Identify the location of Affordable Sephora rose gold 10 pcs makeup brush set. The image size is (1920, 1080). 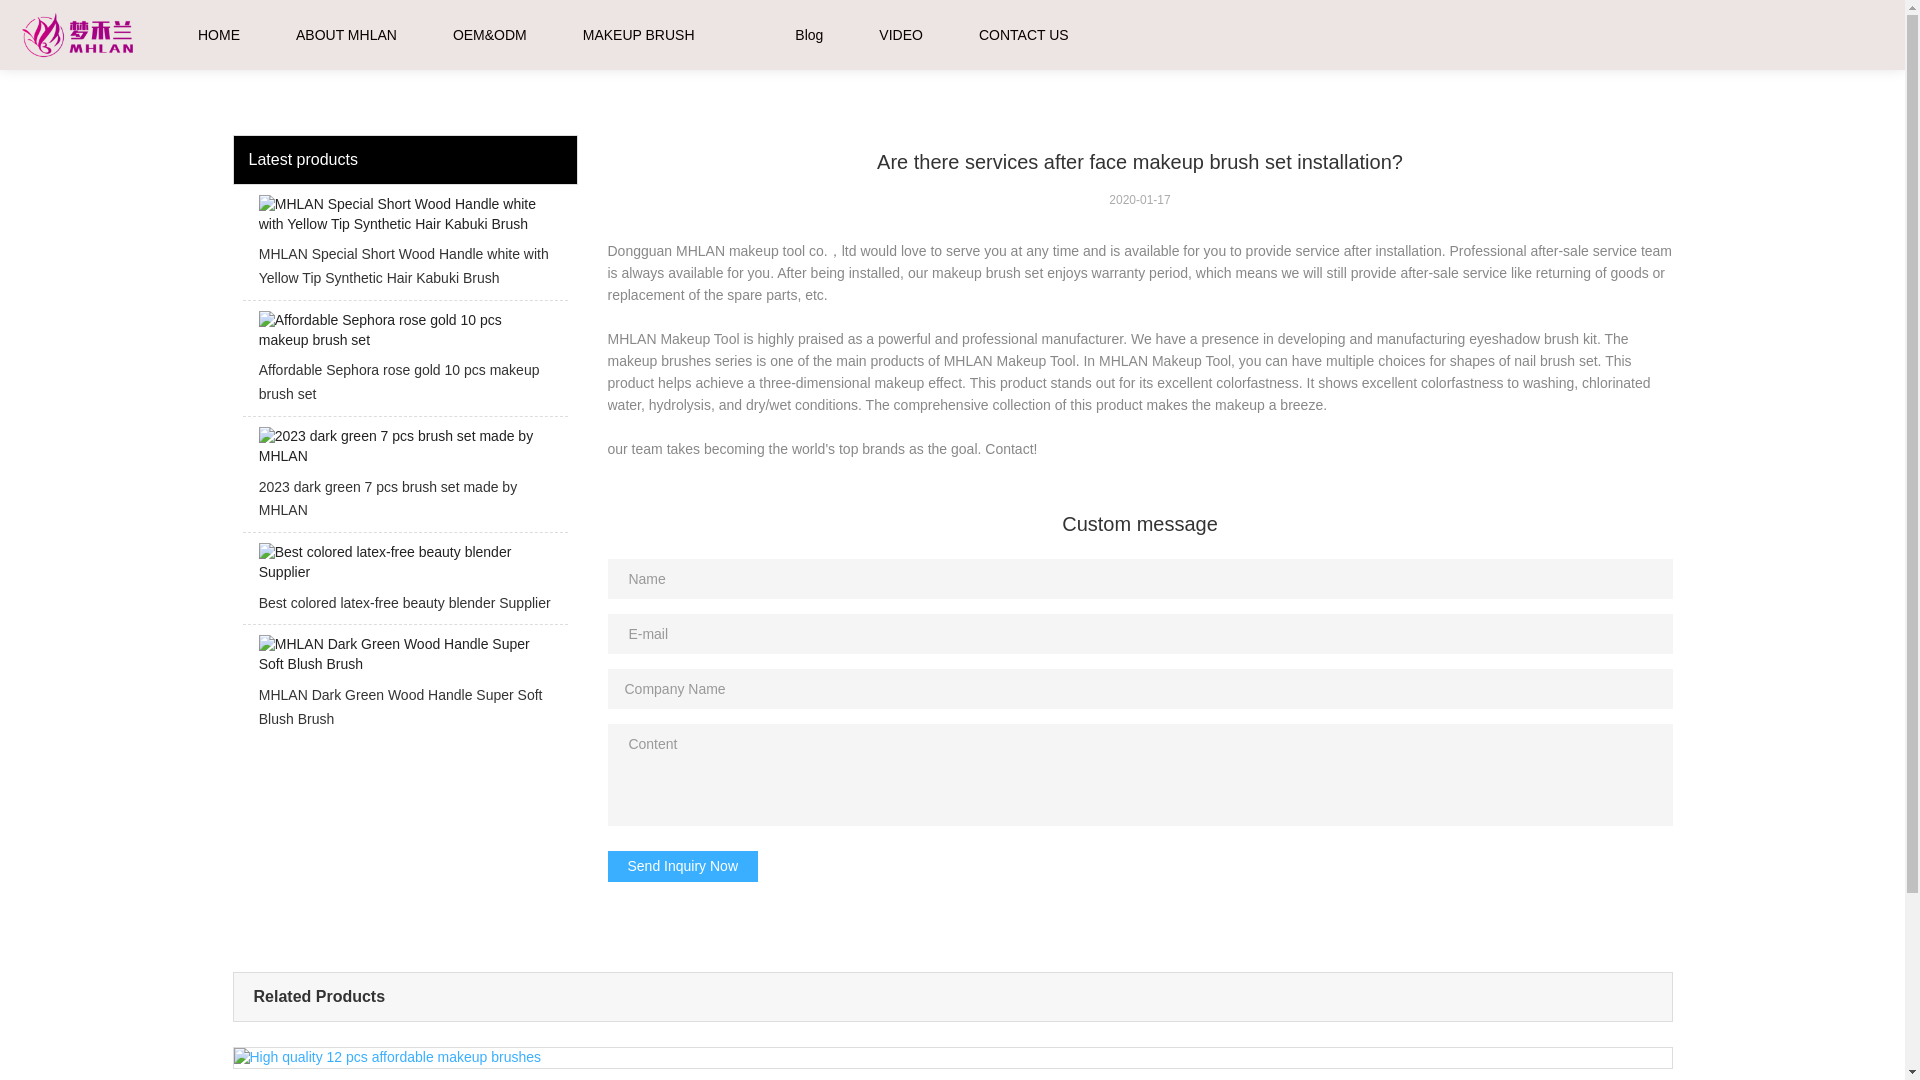
(404, 363).